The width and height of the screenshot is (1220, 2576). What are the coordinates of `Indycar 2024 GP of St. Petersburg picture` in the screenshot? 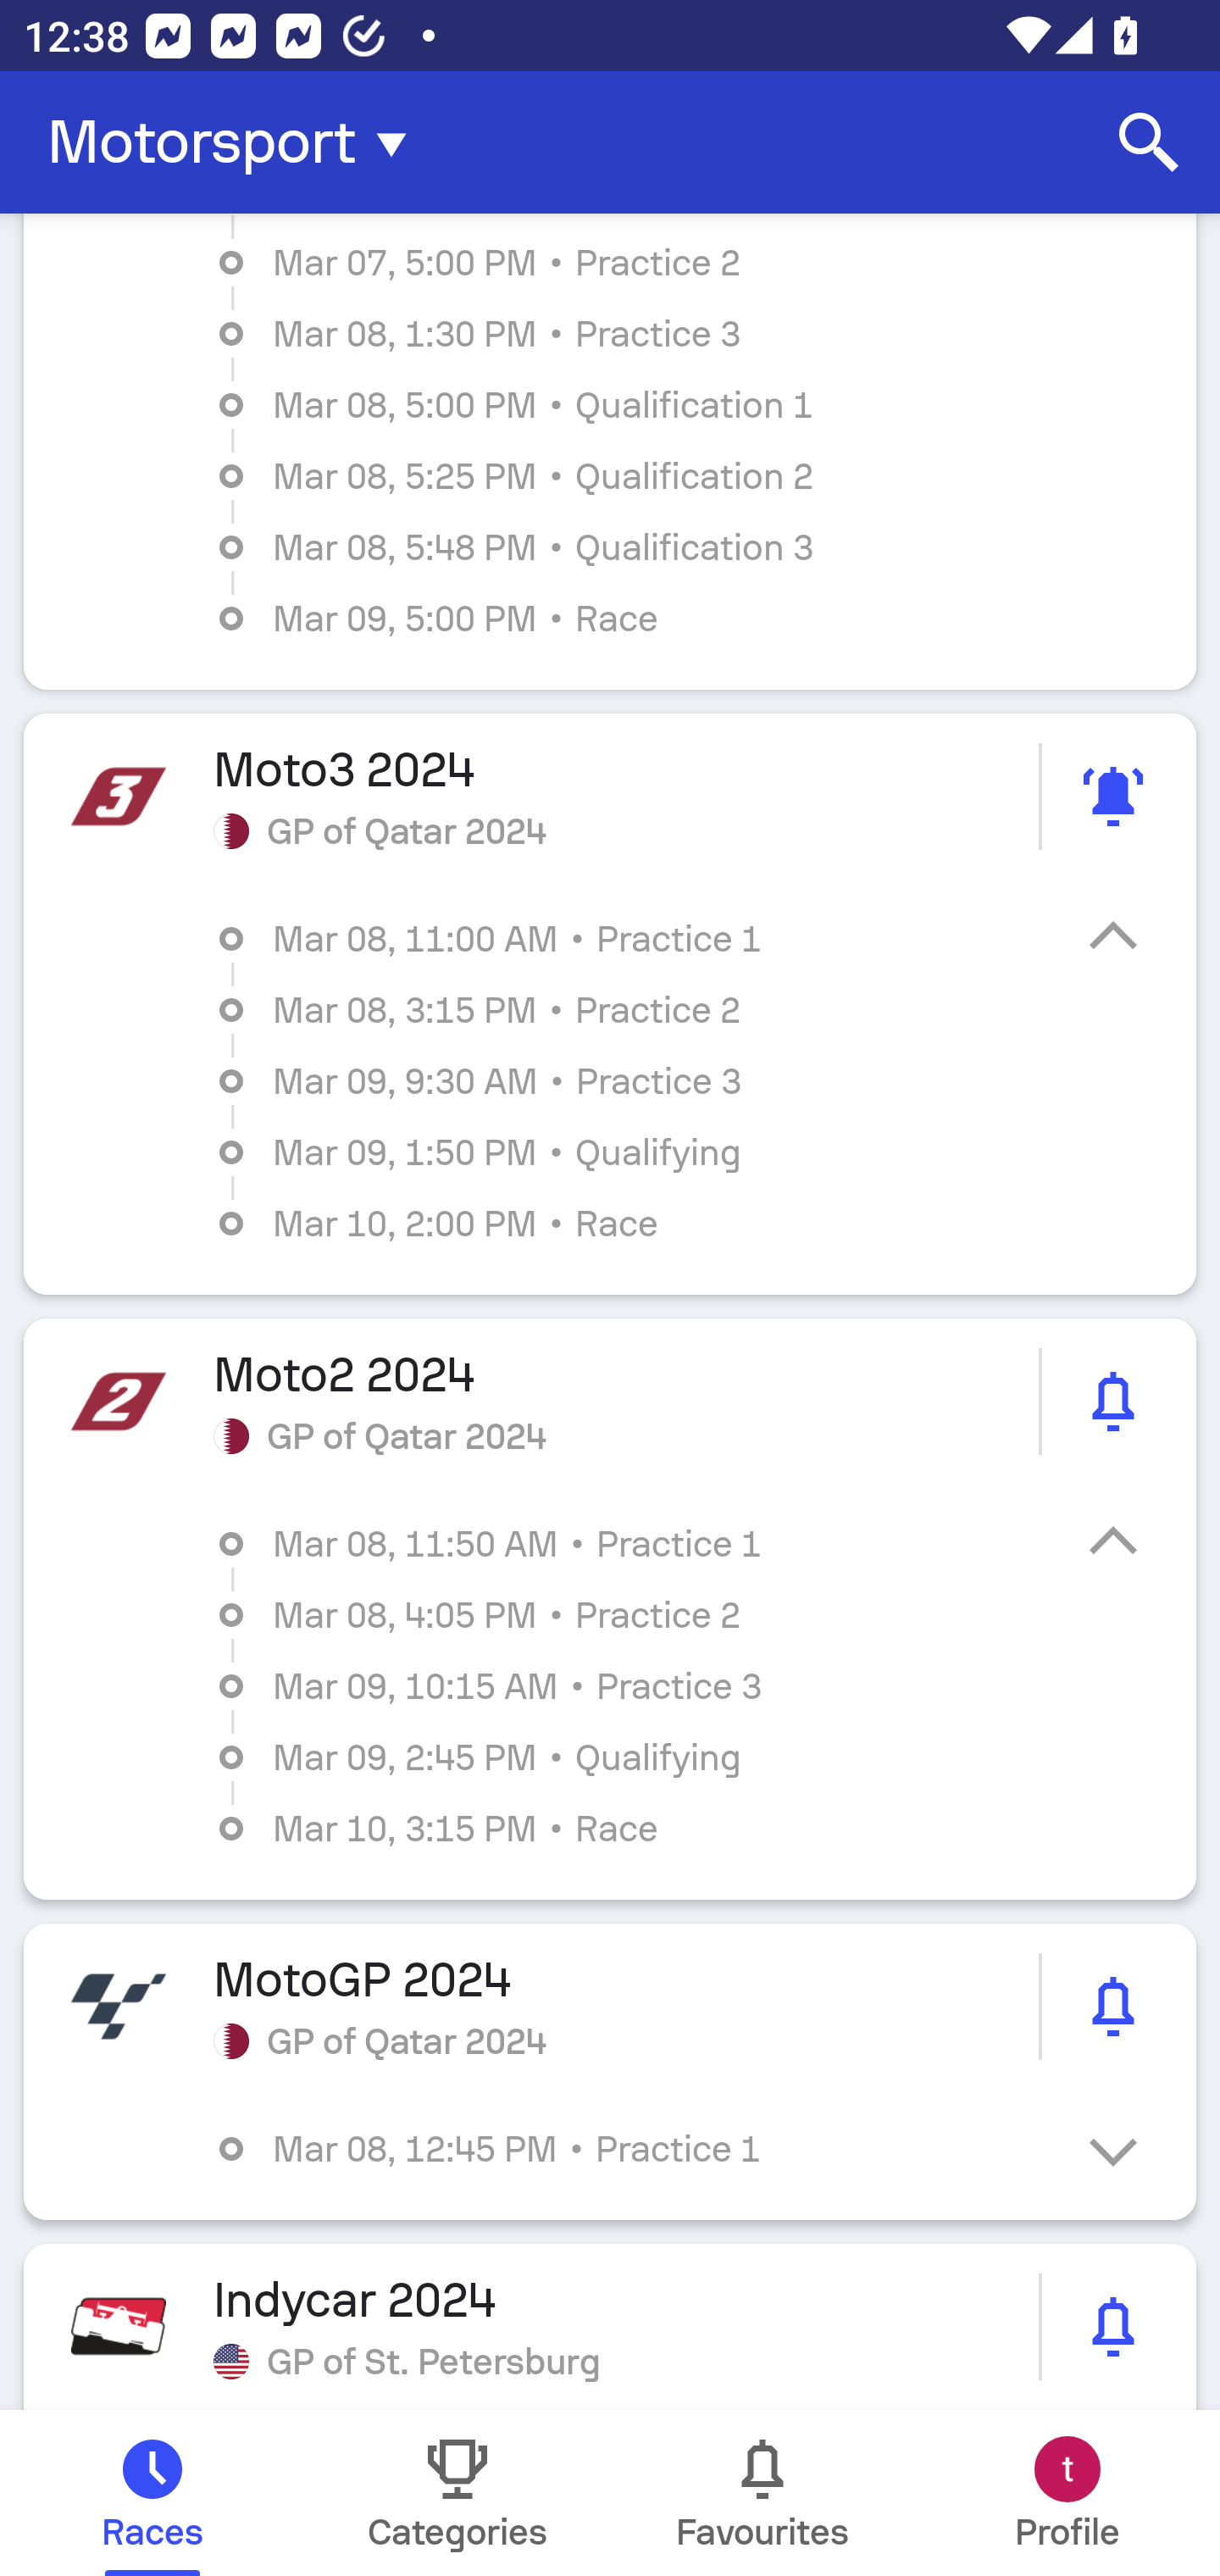 It's located at (610, 2327).